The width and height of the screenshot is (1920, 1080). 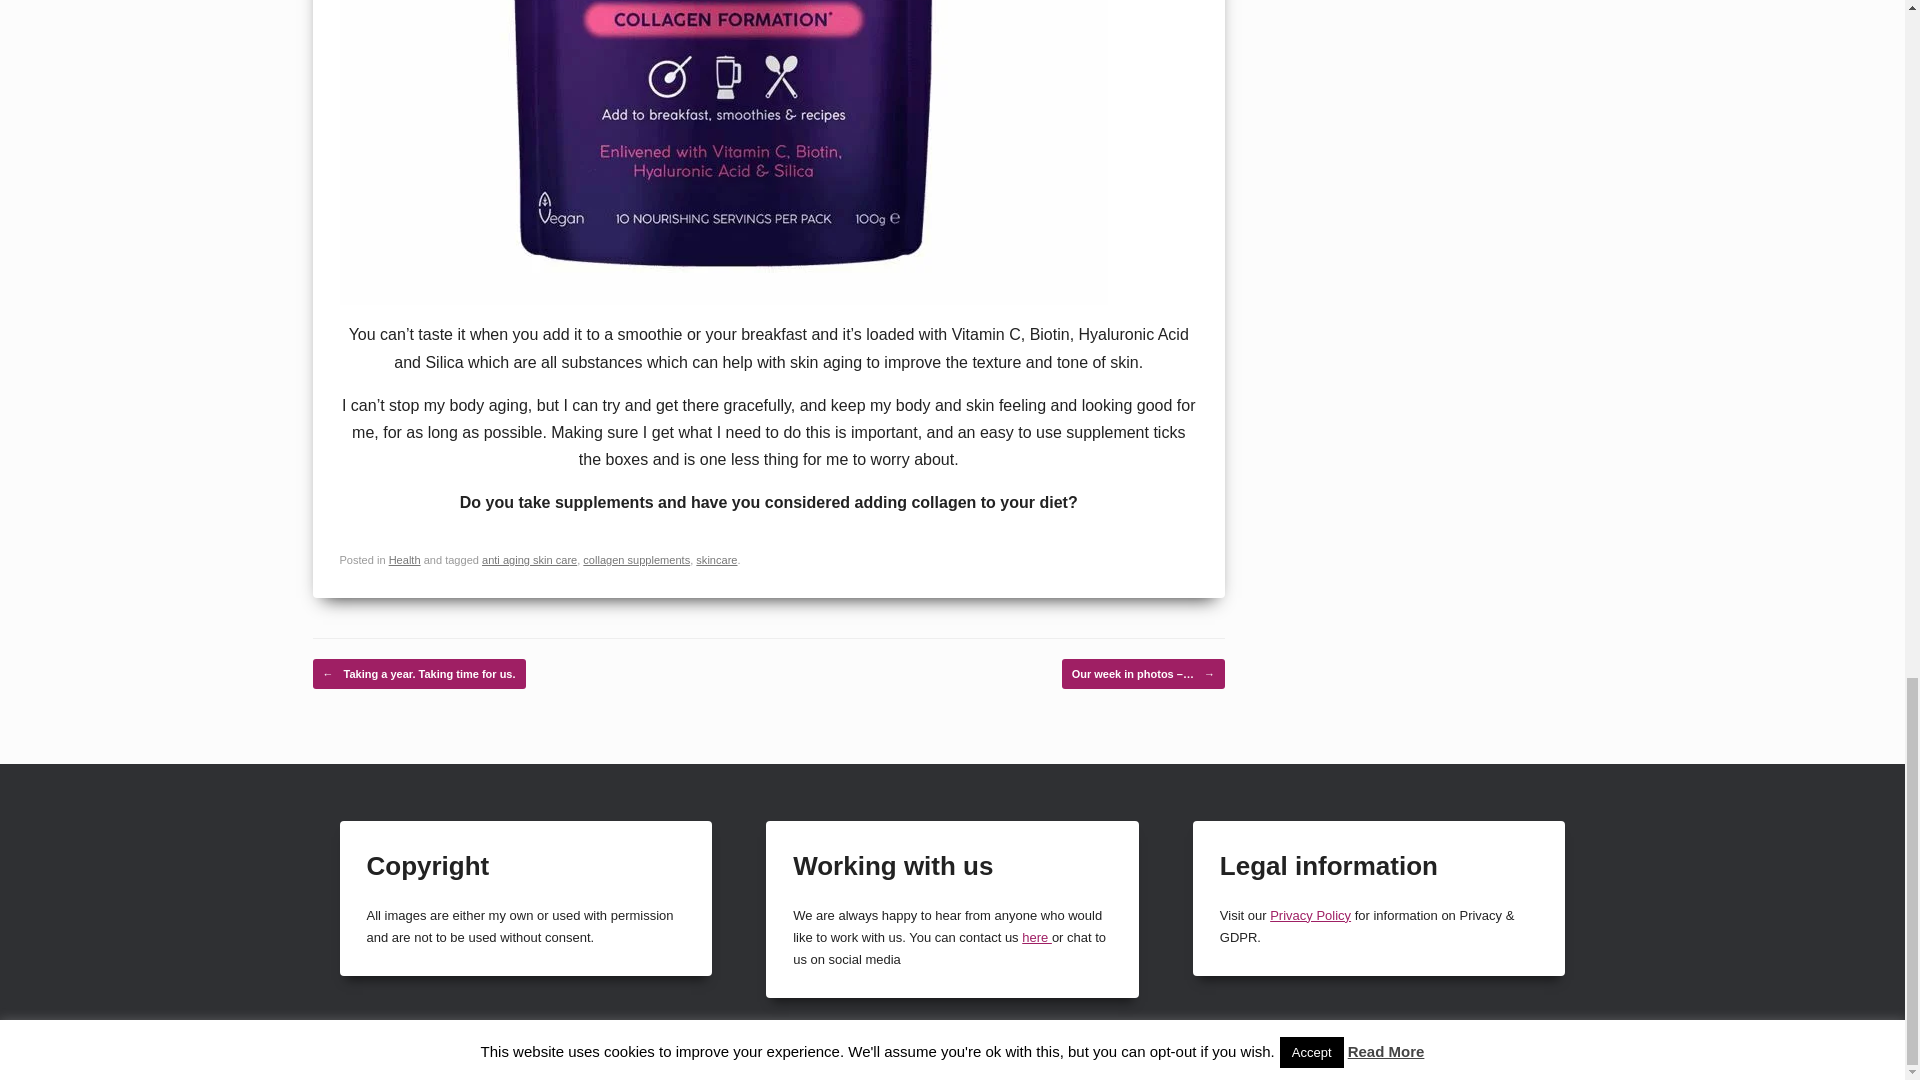 What do you see at coordinates (529, 560) in the screenshot?
I see `anti aging skin care` at bounding box center [529, 560].